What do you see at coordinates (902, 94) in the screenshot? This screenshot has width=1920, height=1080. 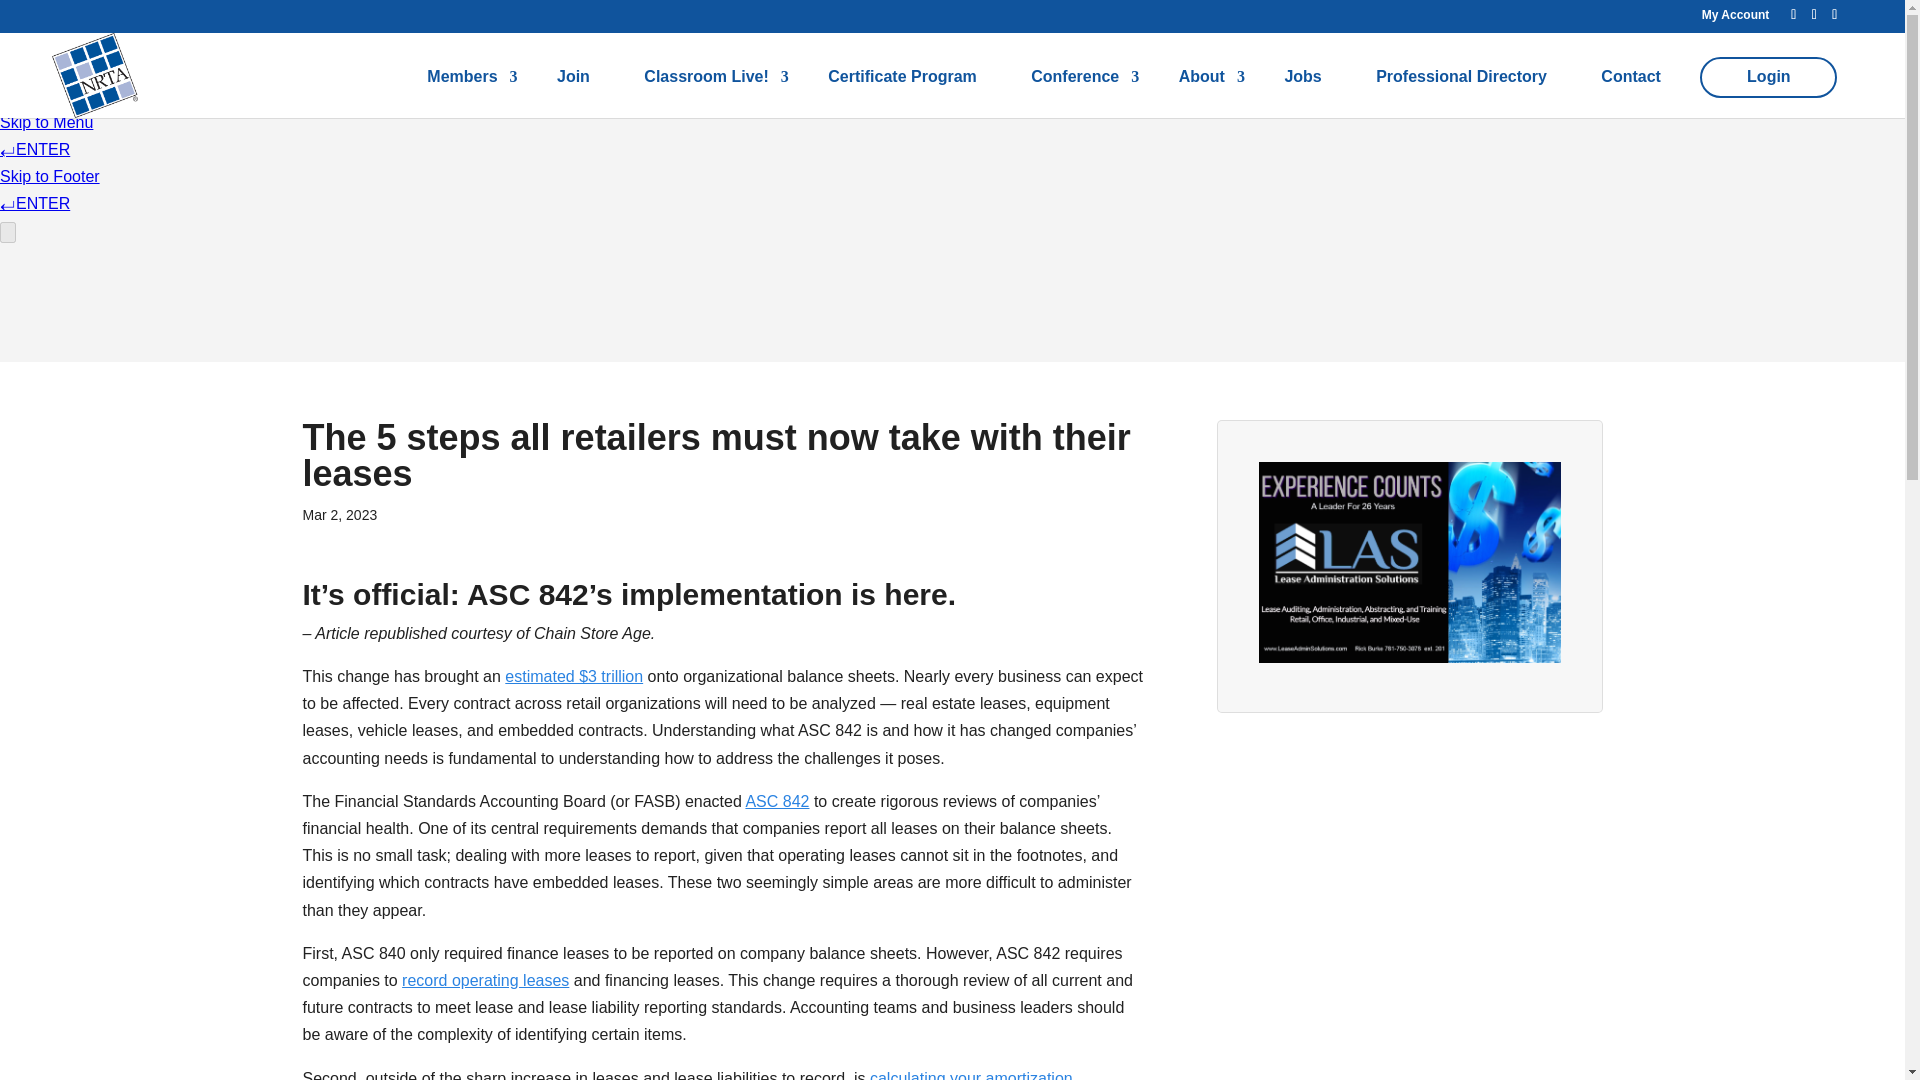 I see `Certificate Program` at bounding box center [902, 94].